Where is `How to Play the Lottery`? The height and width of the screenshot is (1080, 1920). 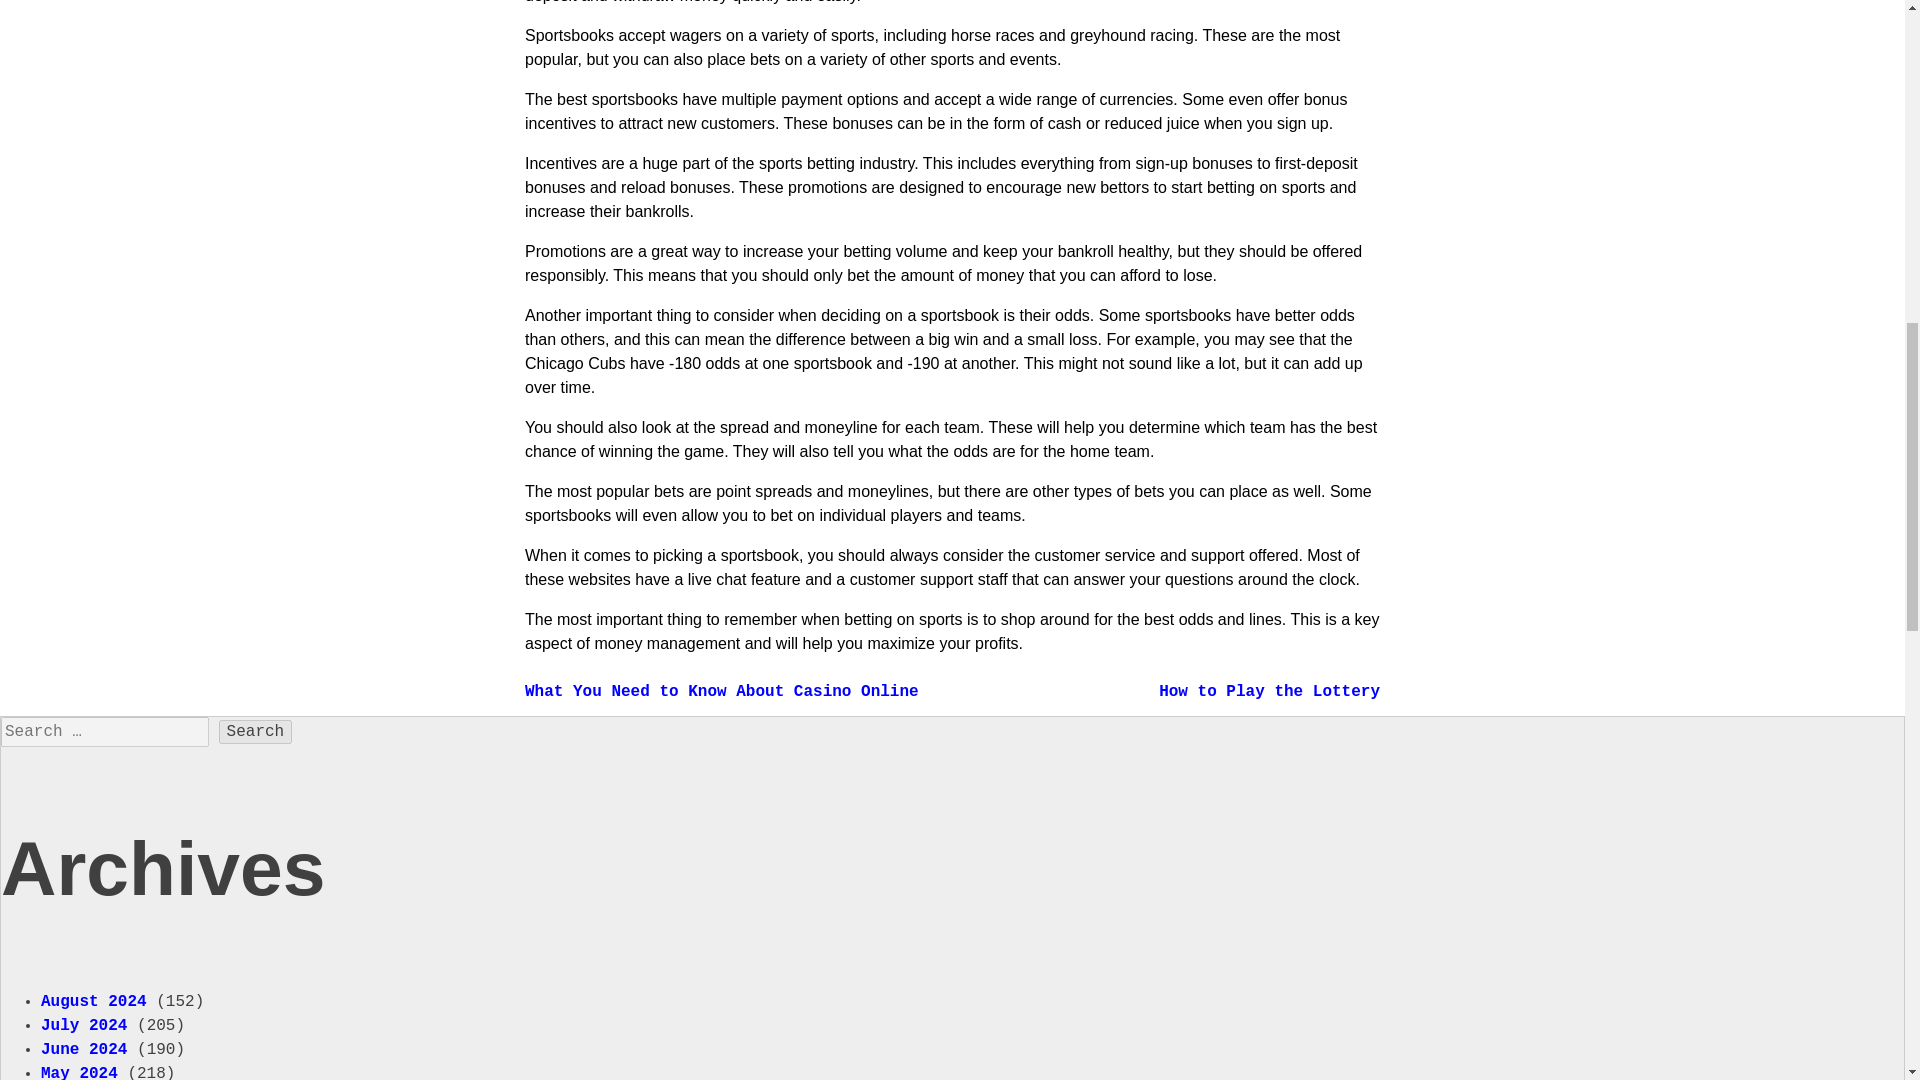
How to Play the Lottery is located at coordinates (1270, 691).